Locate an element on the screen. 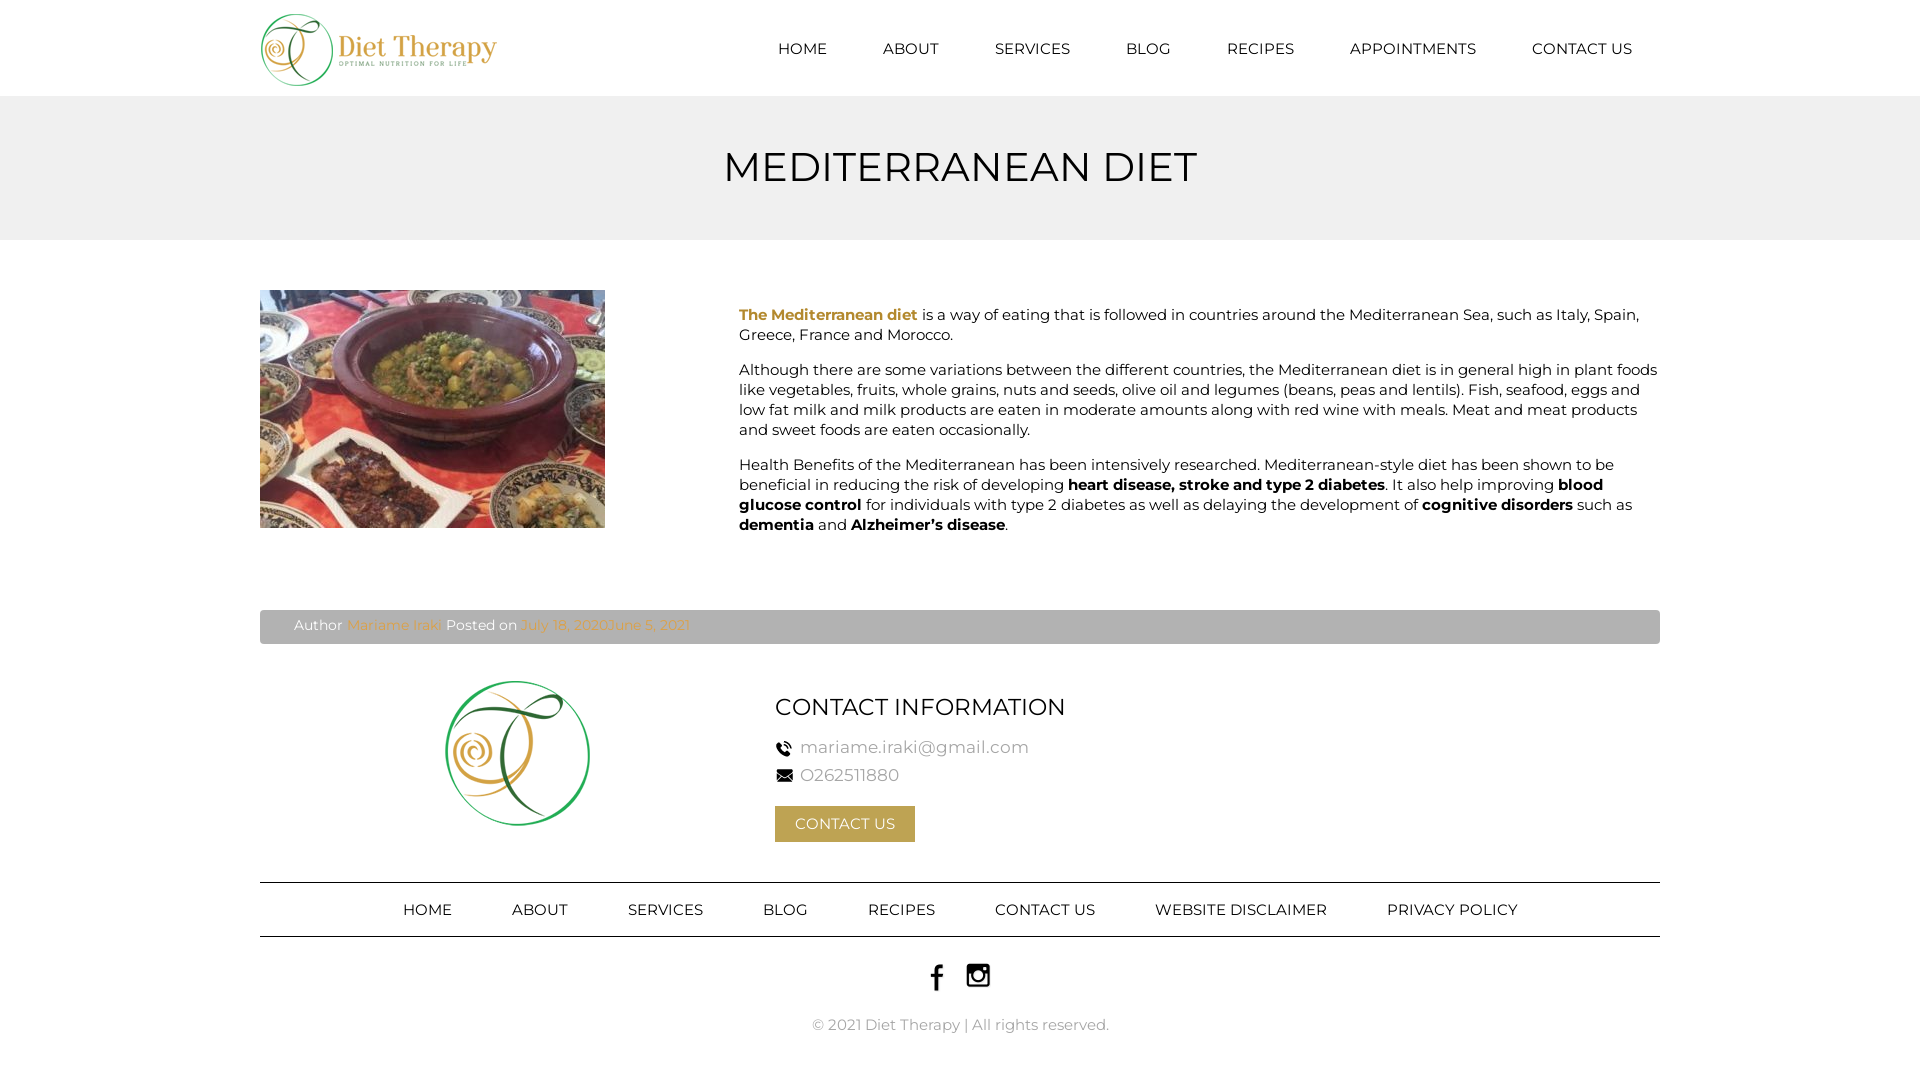 This screenshot has height=1080, width=1920. APPOINTMENTS is located at coordinates (1413, 48).